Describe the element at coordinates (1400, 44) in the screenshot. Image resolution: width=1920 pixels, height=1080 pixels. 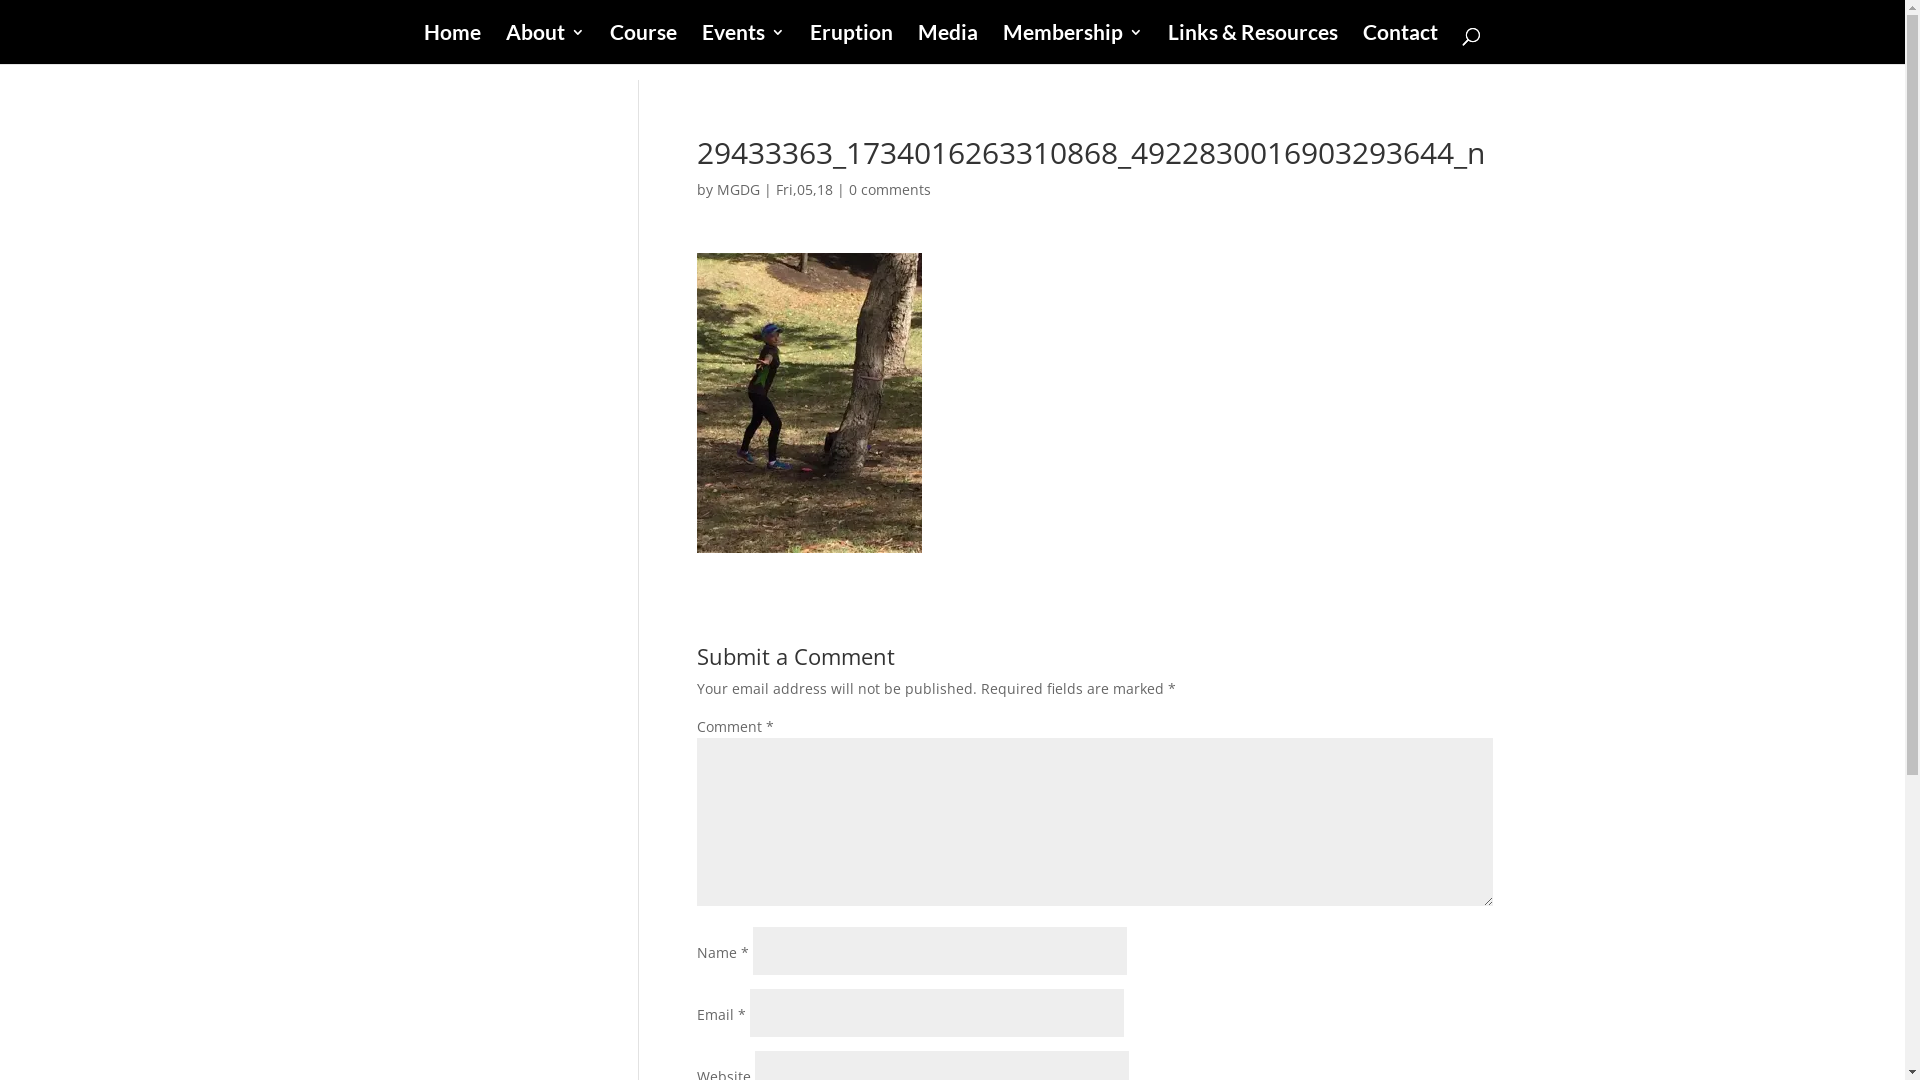
I see `Contact` at that location.